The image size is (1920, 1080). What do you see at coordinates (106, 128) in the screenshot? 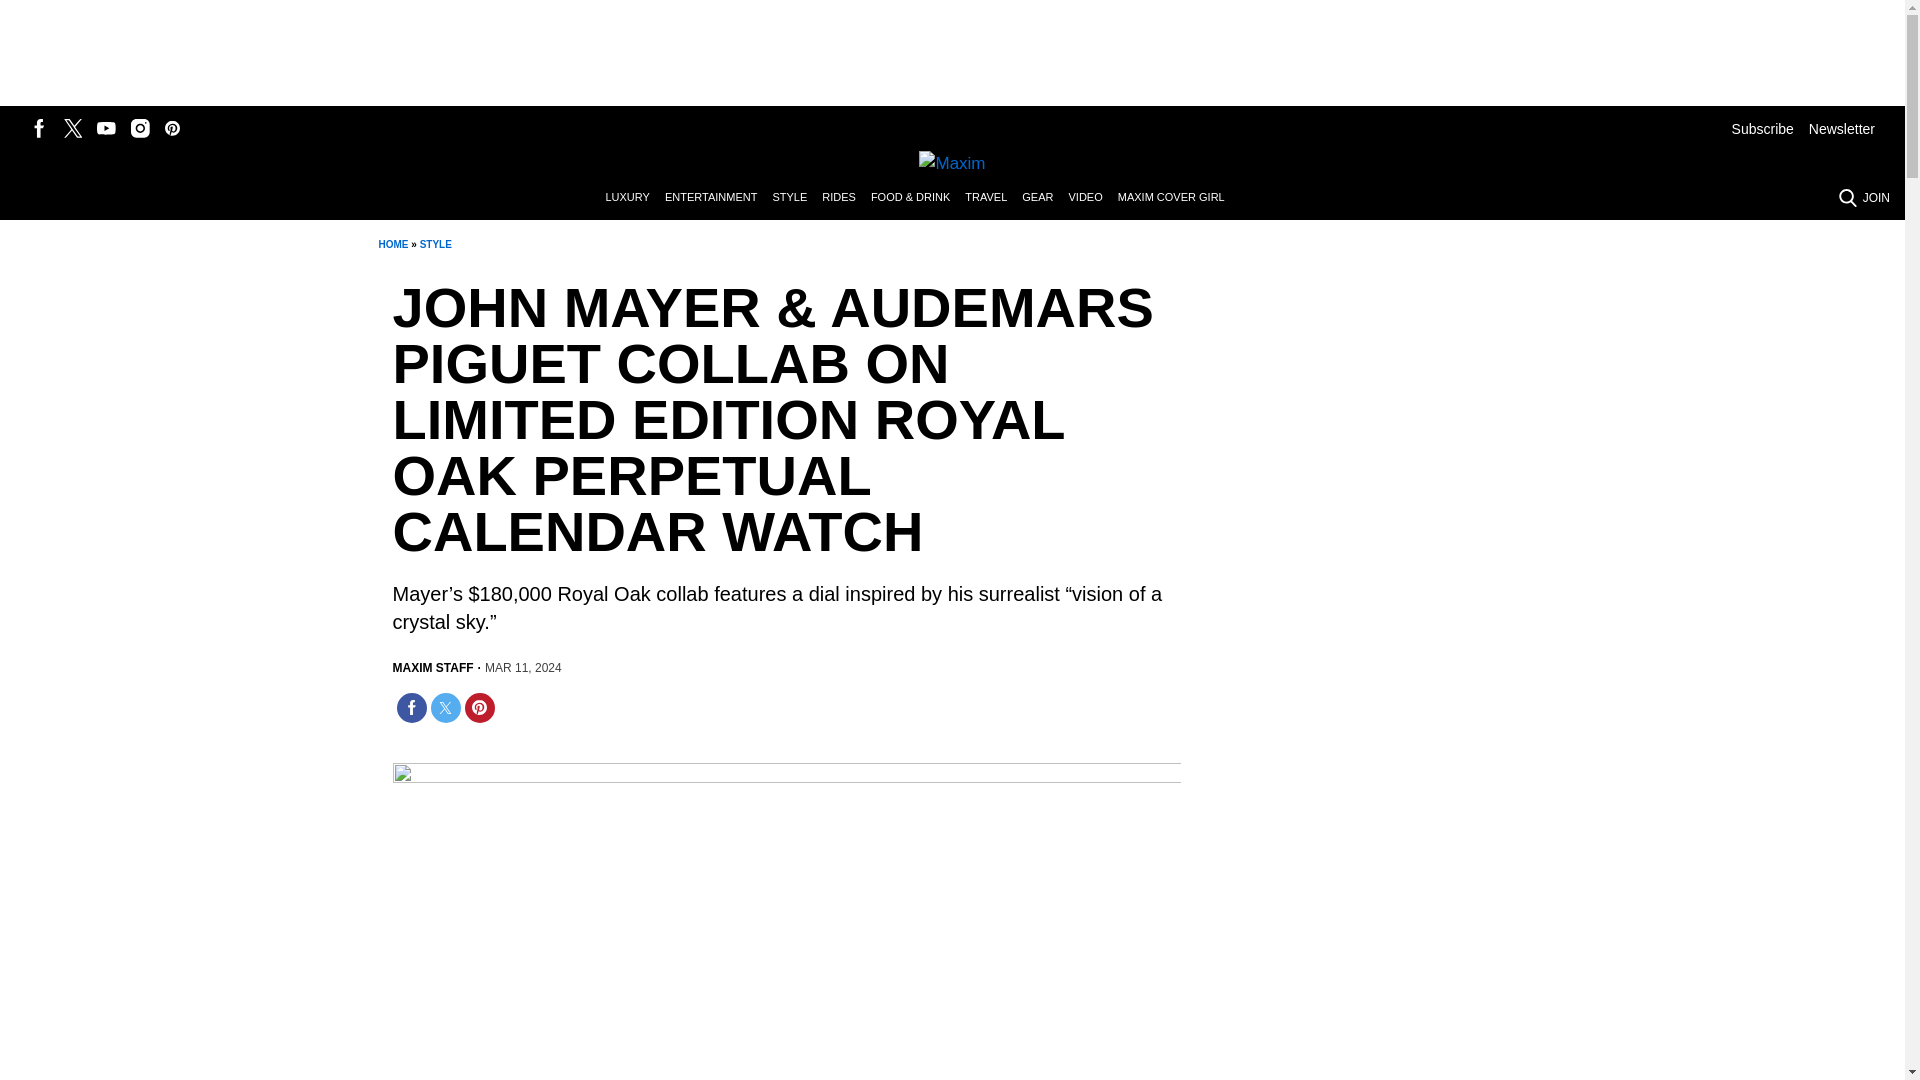
I see `Follow us on Youtube` at bounding box center [106, 128].